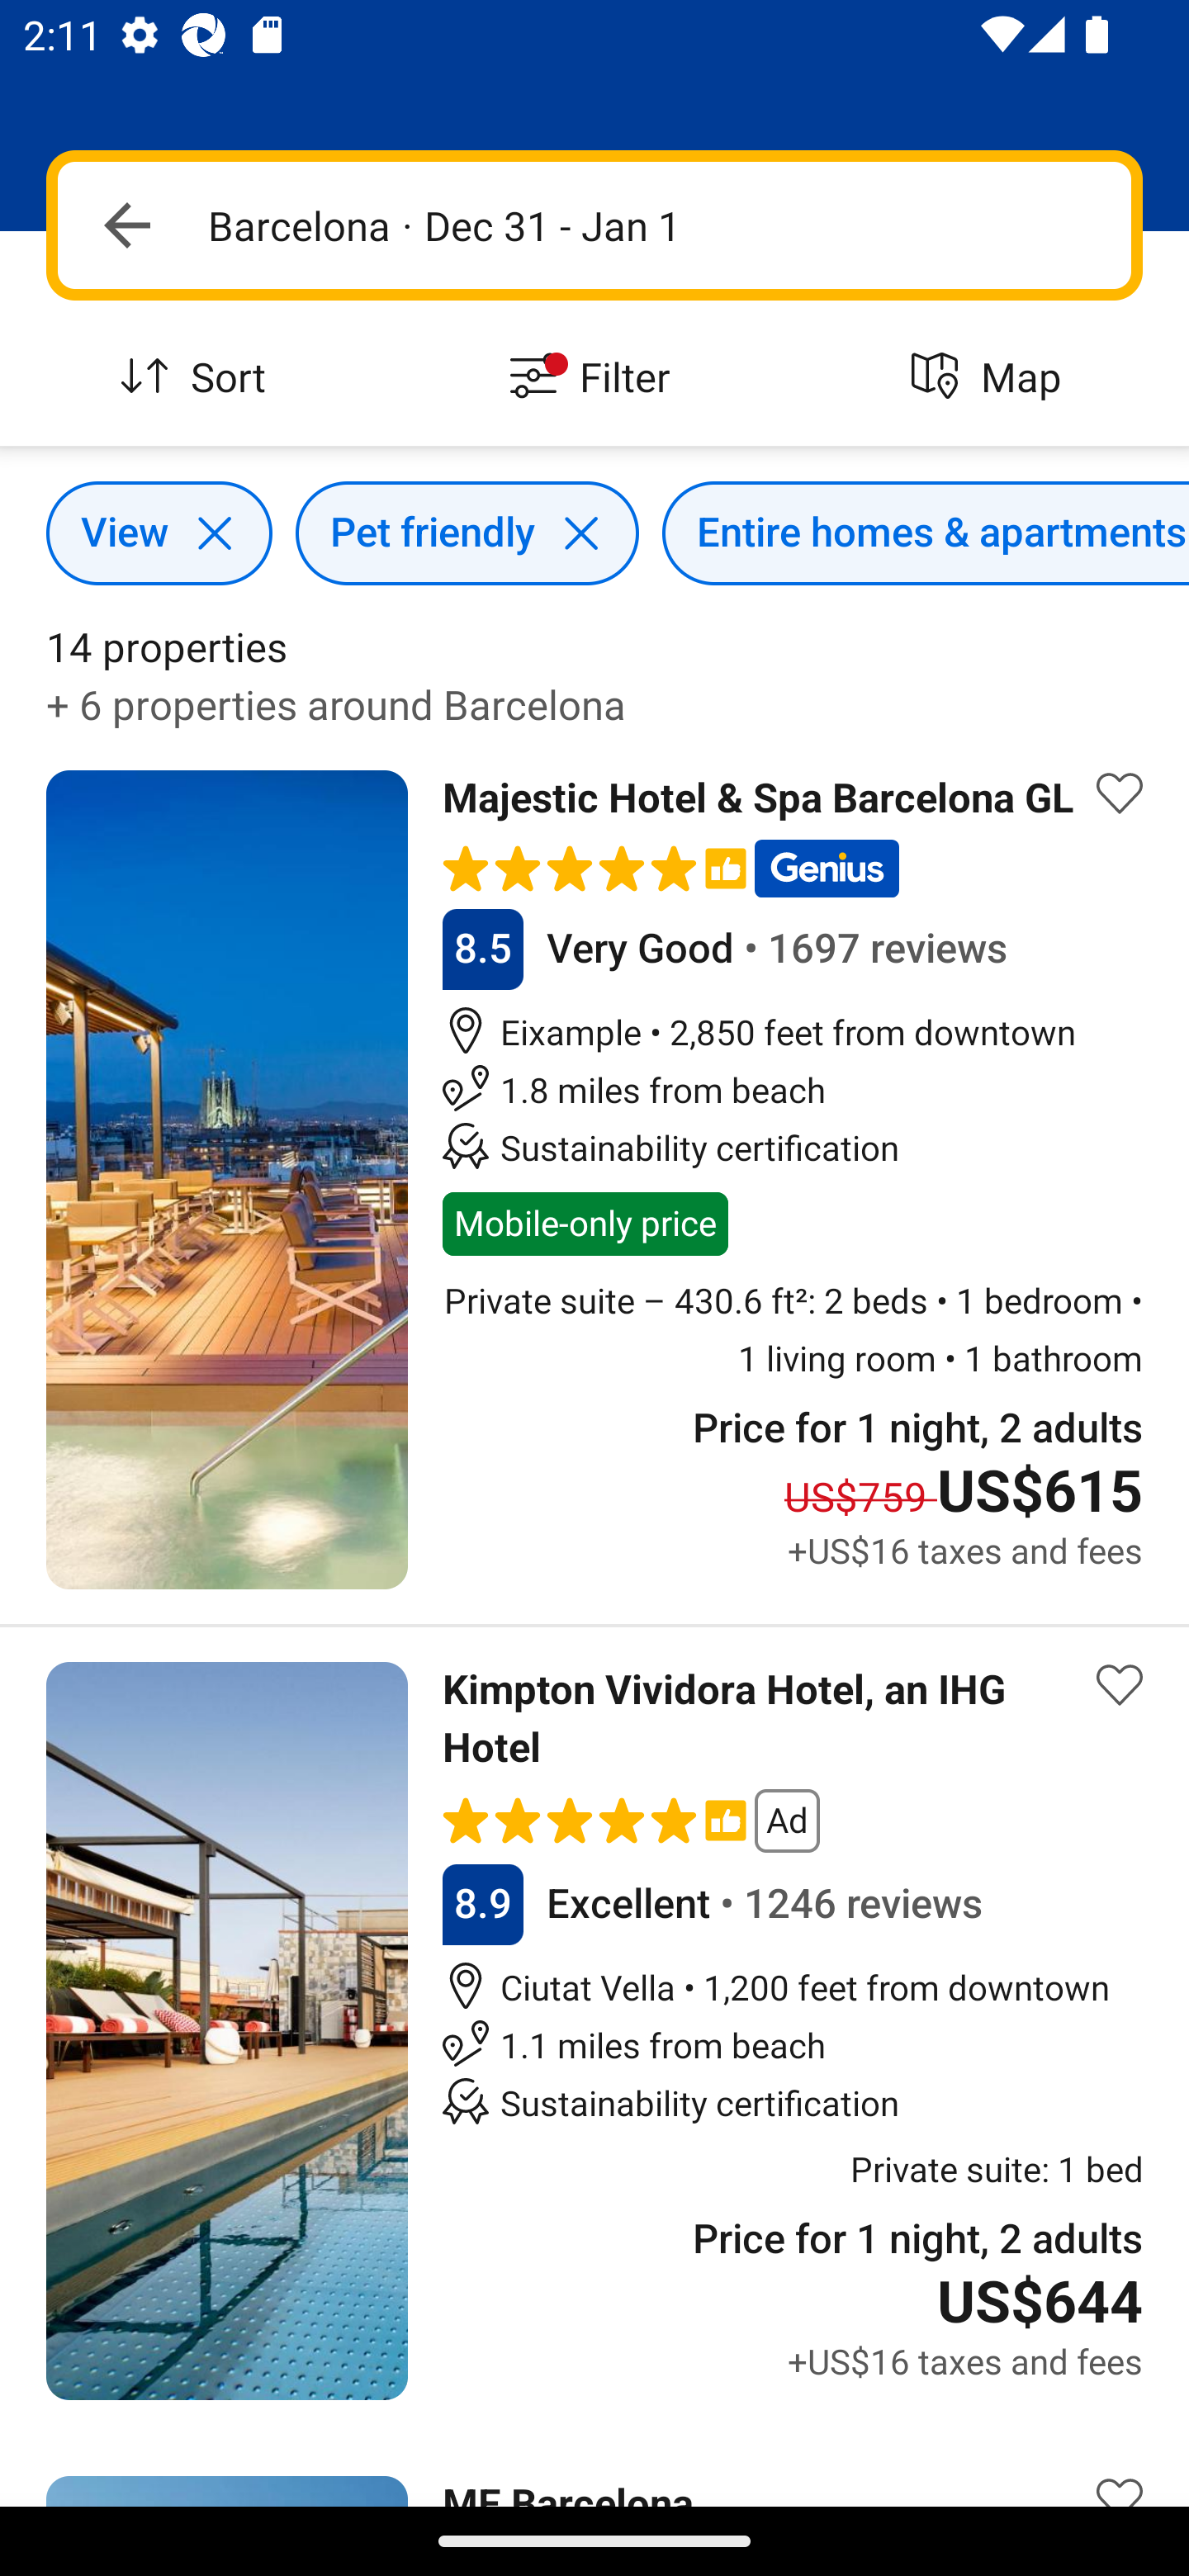 The width and height of the screenshot is (1189, 2576). Describe the element at coordinates (1120, 793) in the screenshot. I see `Save property to list` at that location.